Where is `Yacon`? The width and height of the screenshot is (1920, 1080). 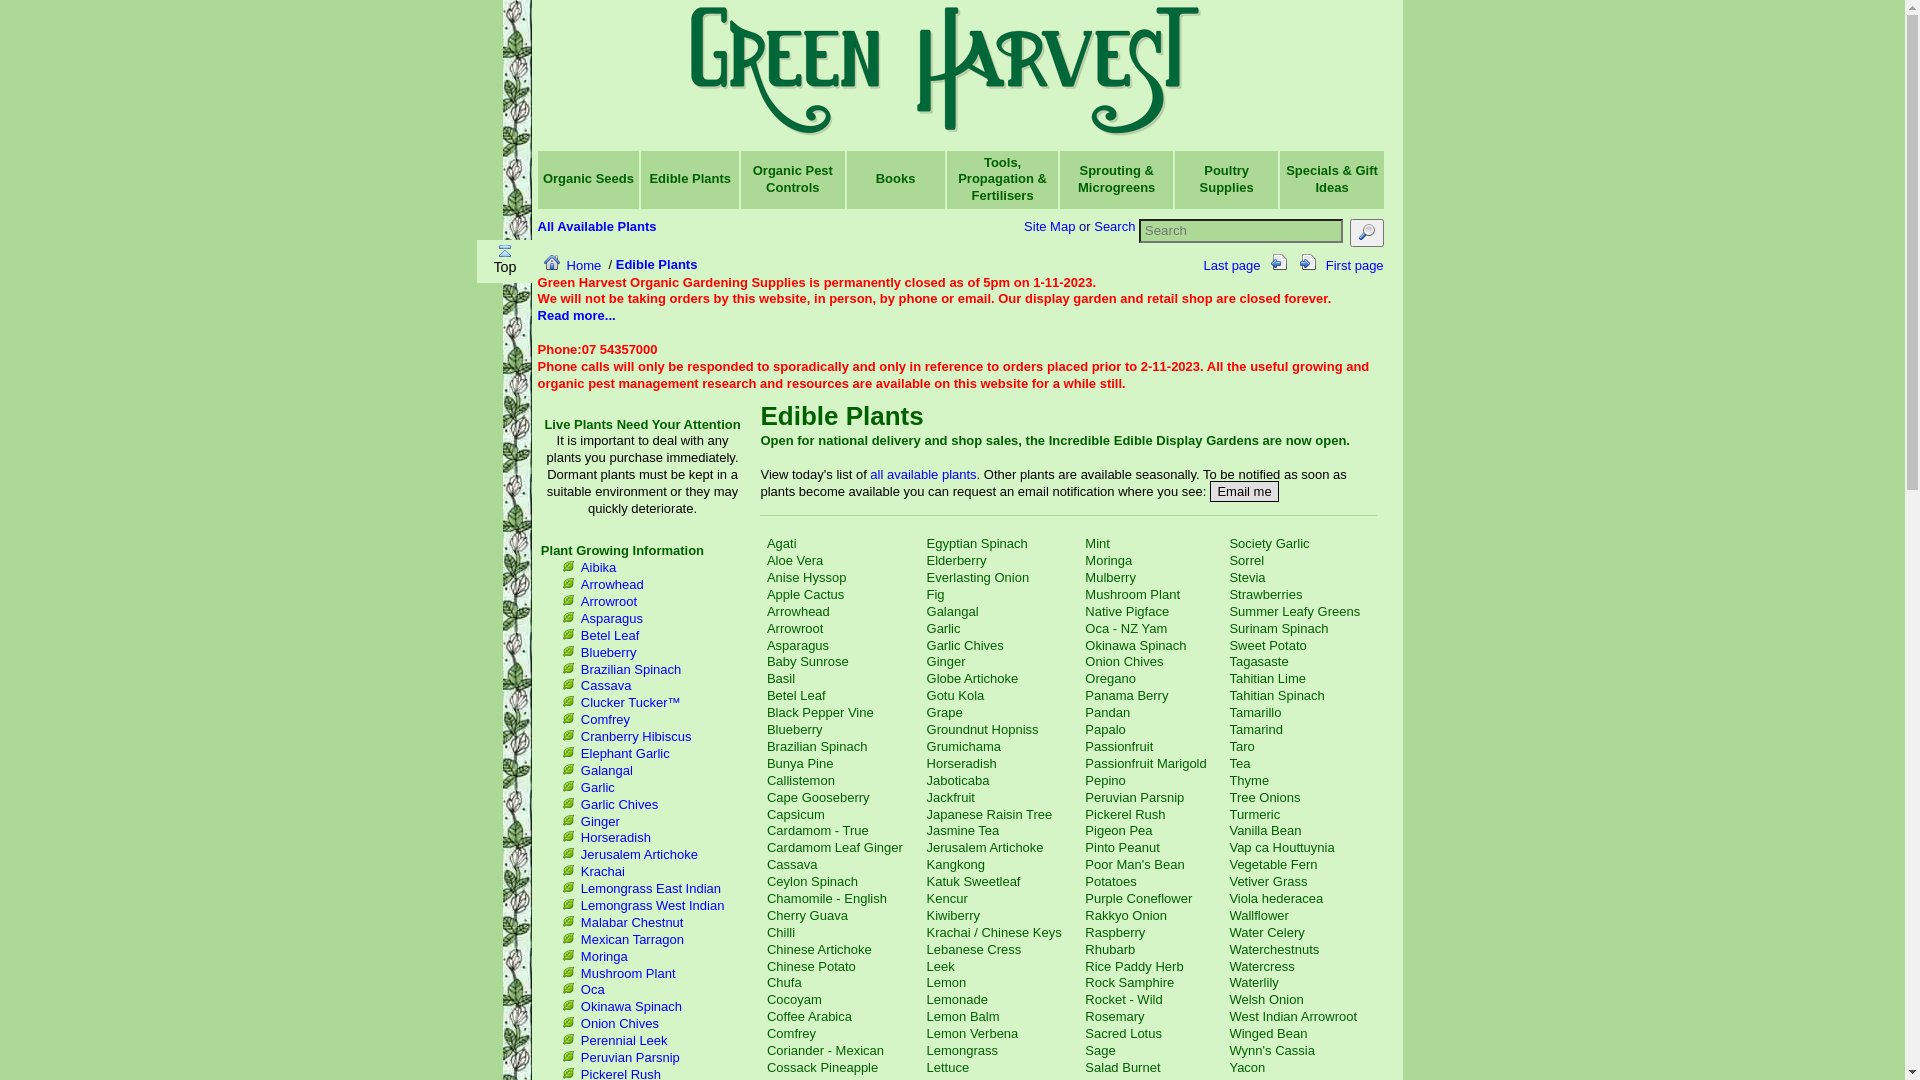 Yacon is located at coordinates (1247, 1068).